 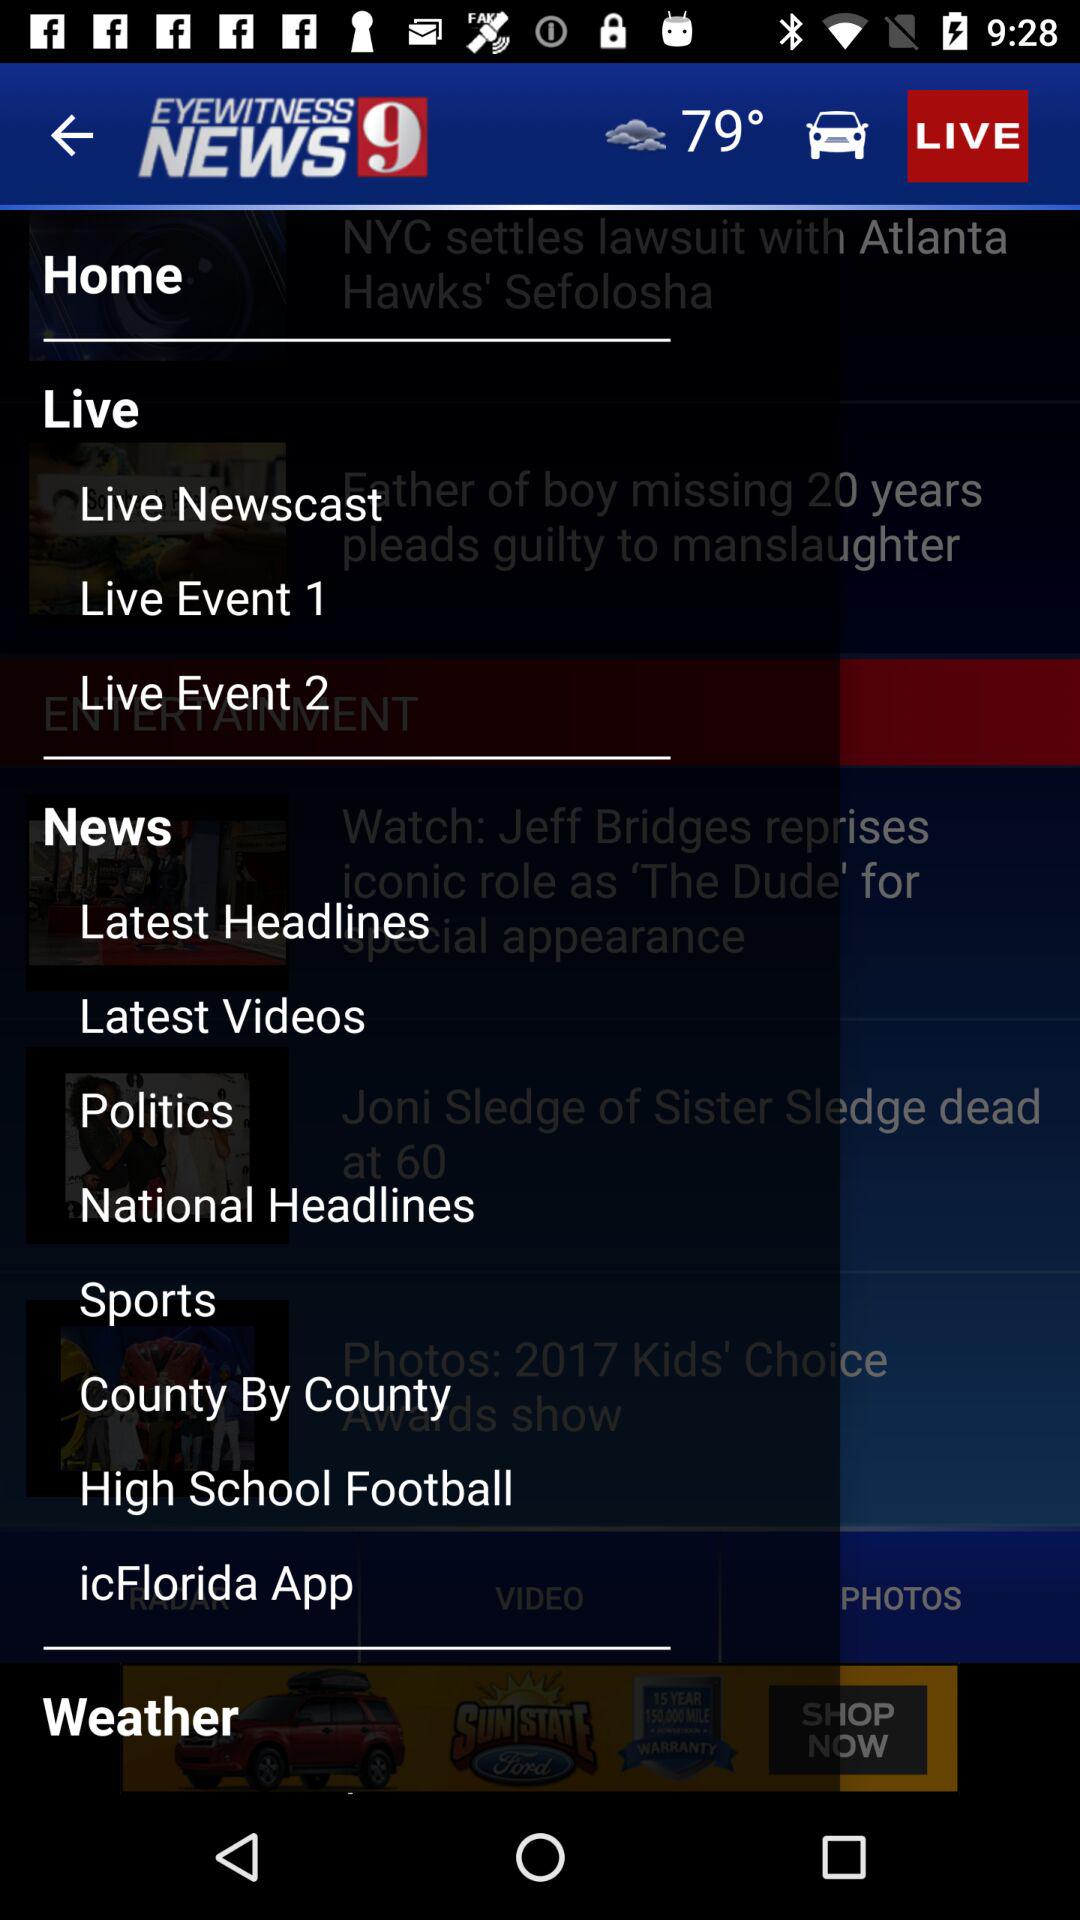 I want to click on click on the sports button below national headlines, so click(x=459, y=1313).